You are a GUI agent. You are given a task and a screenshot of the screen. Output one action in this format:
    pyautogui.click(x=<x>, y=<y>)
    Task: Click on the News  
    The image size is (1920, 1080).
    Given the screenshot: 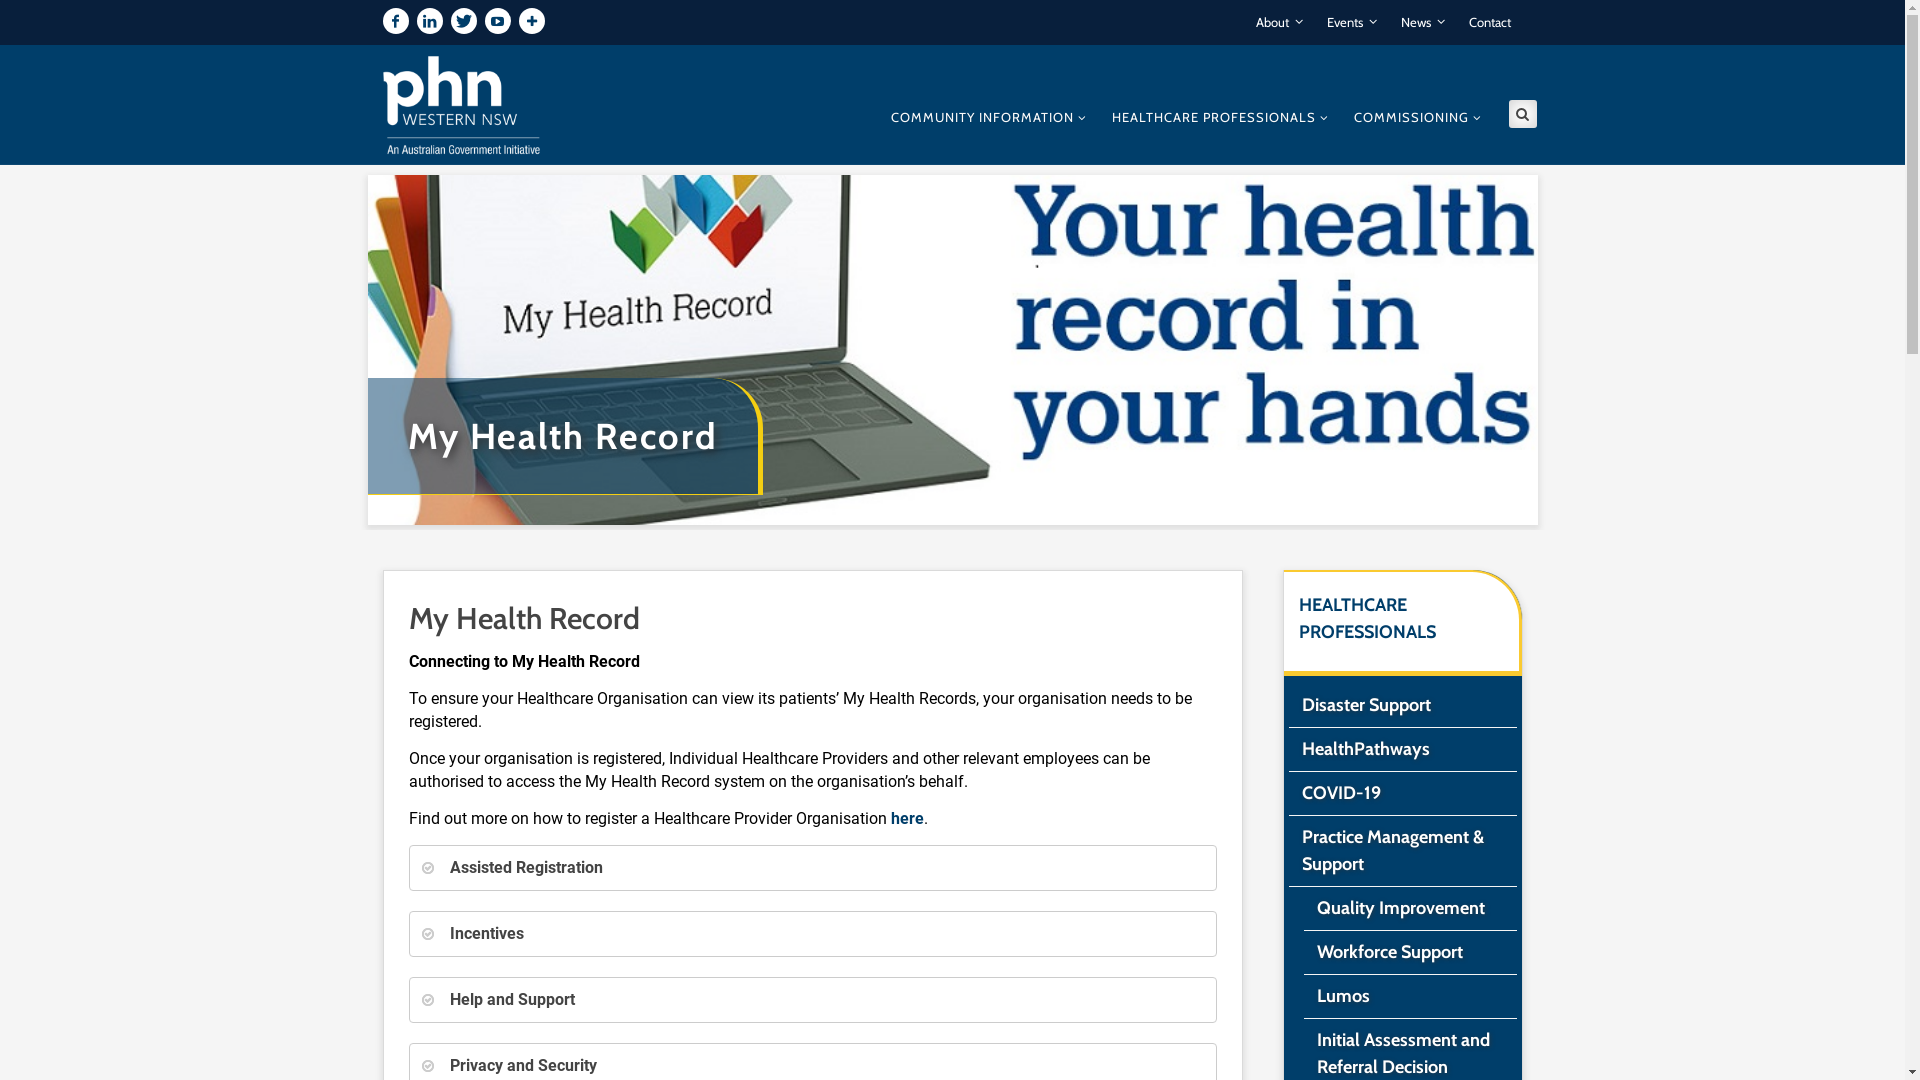 What is the action you would take?
    pyautogui.click(x=1422, y=22)
    